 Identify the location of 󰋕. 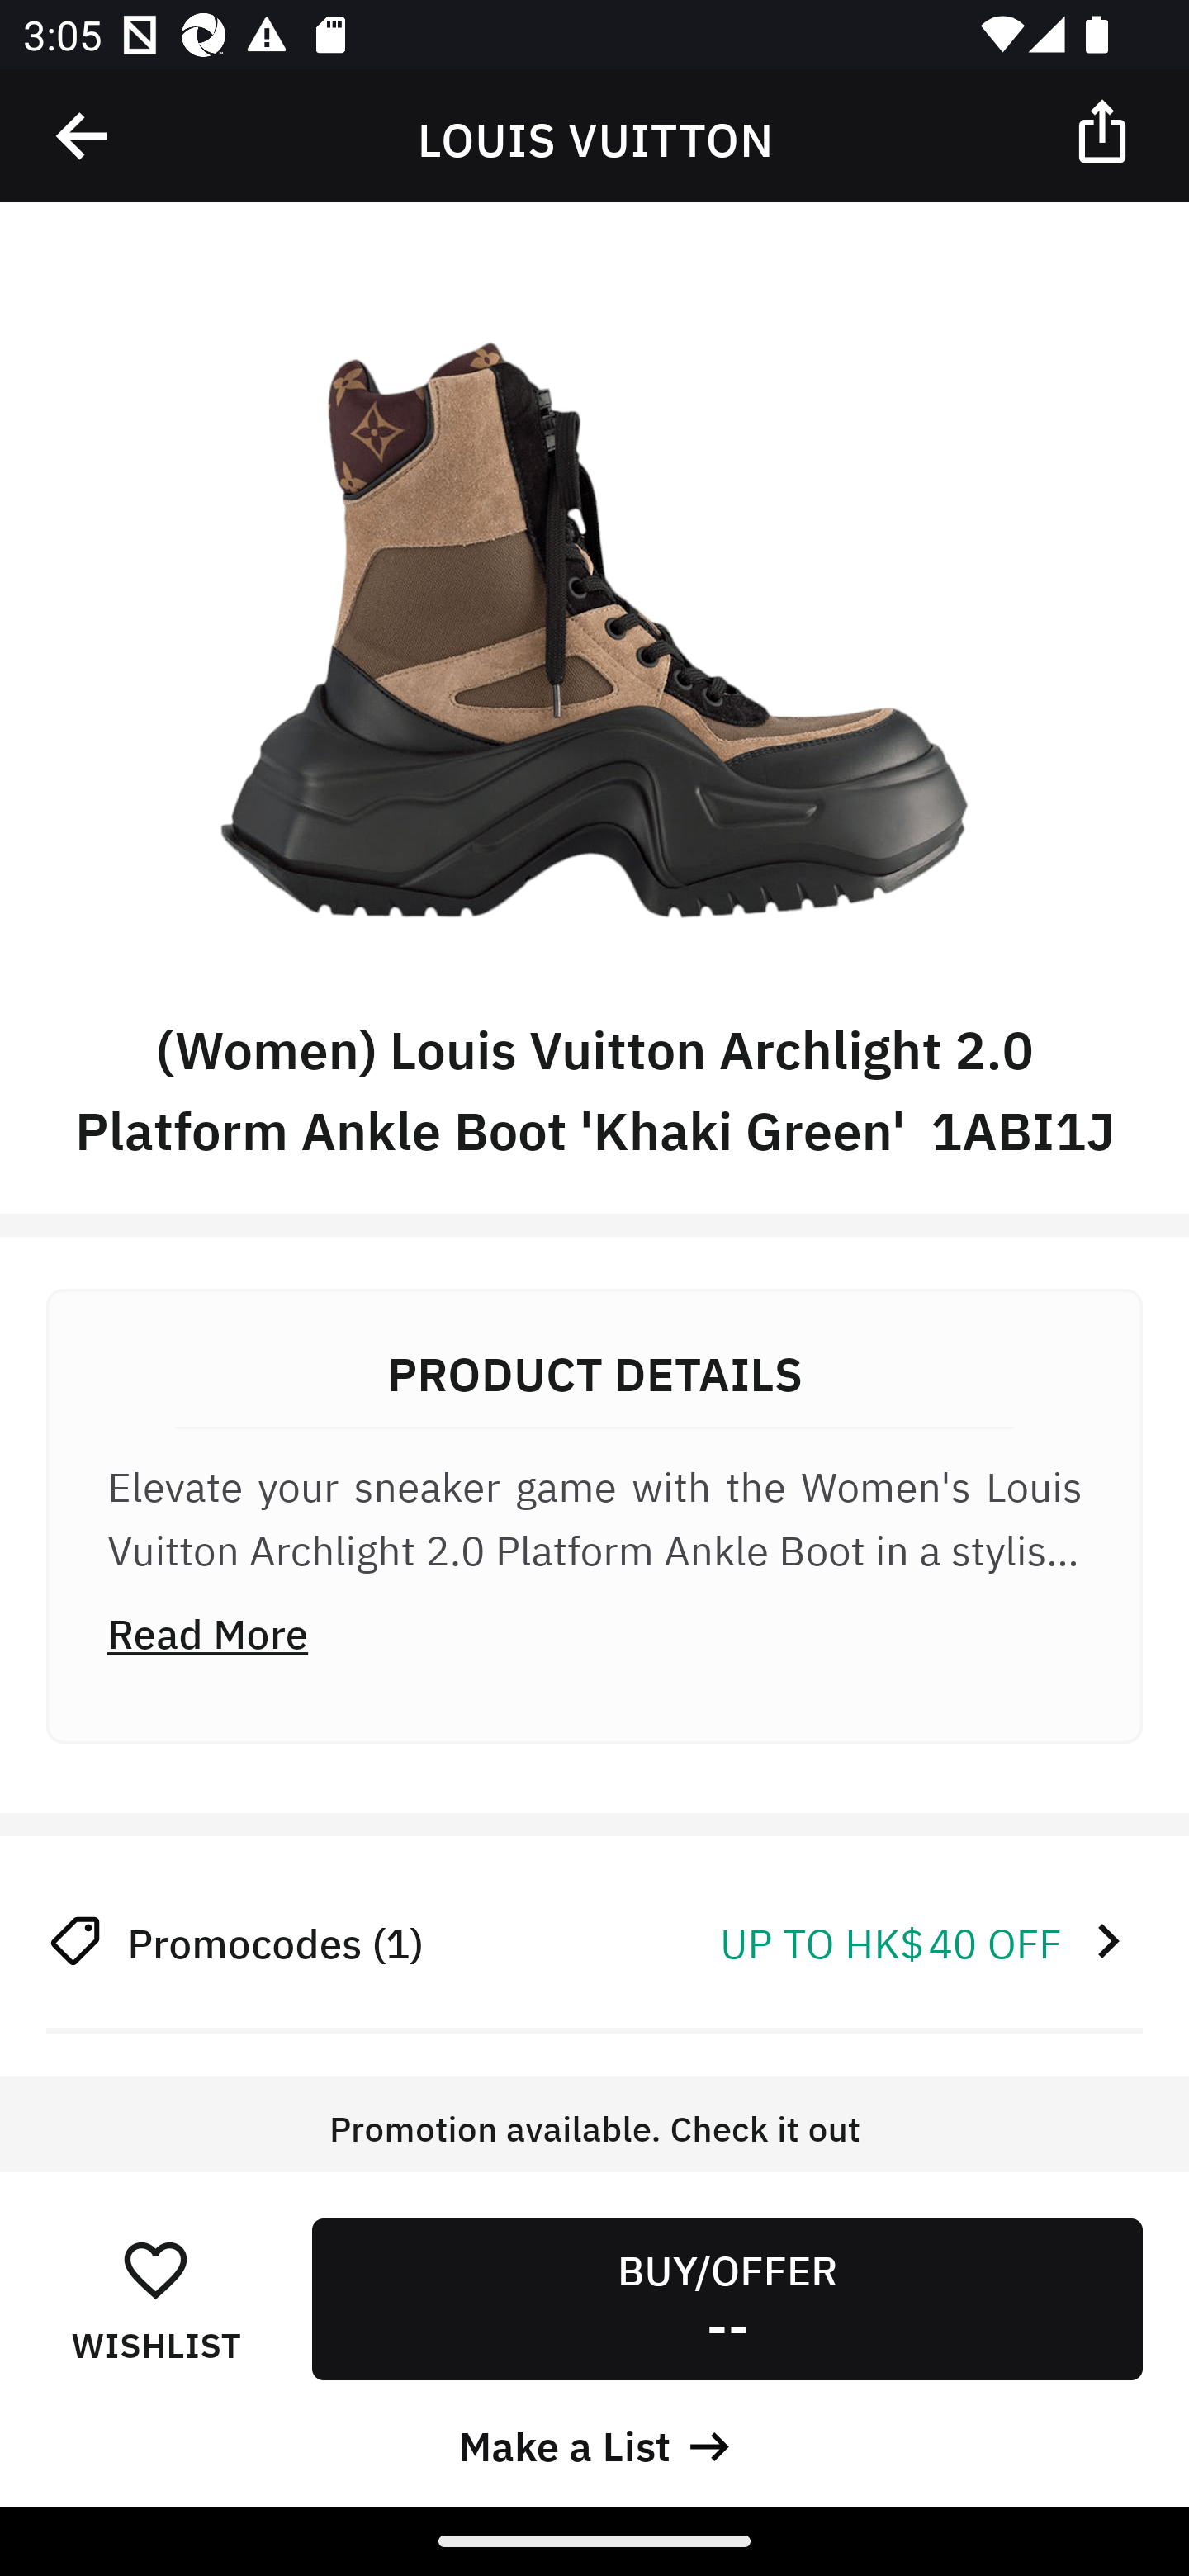
(155, 2269).